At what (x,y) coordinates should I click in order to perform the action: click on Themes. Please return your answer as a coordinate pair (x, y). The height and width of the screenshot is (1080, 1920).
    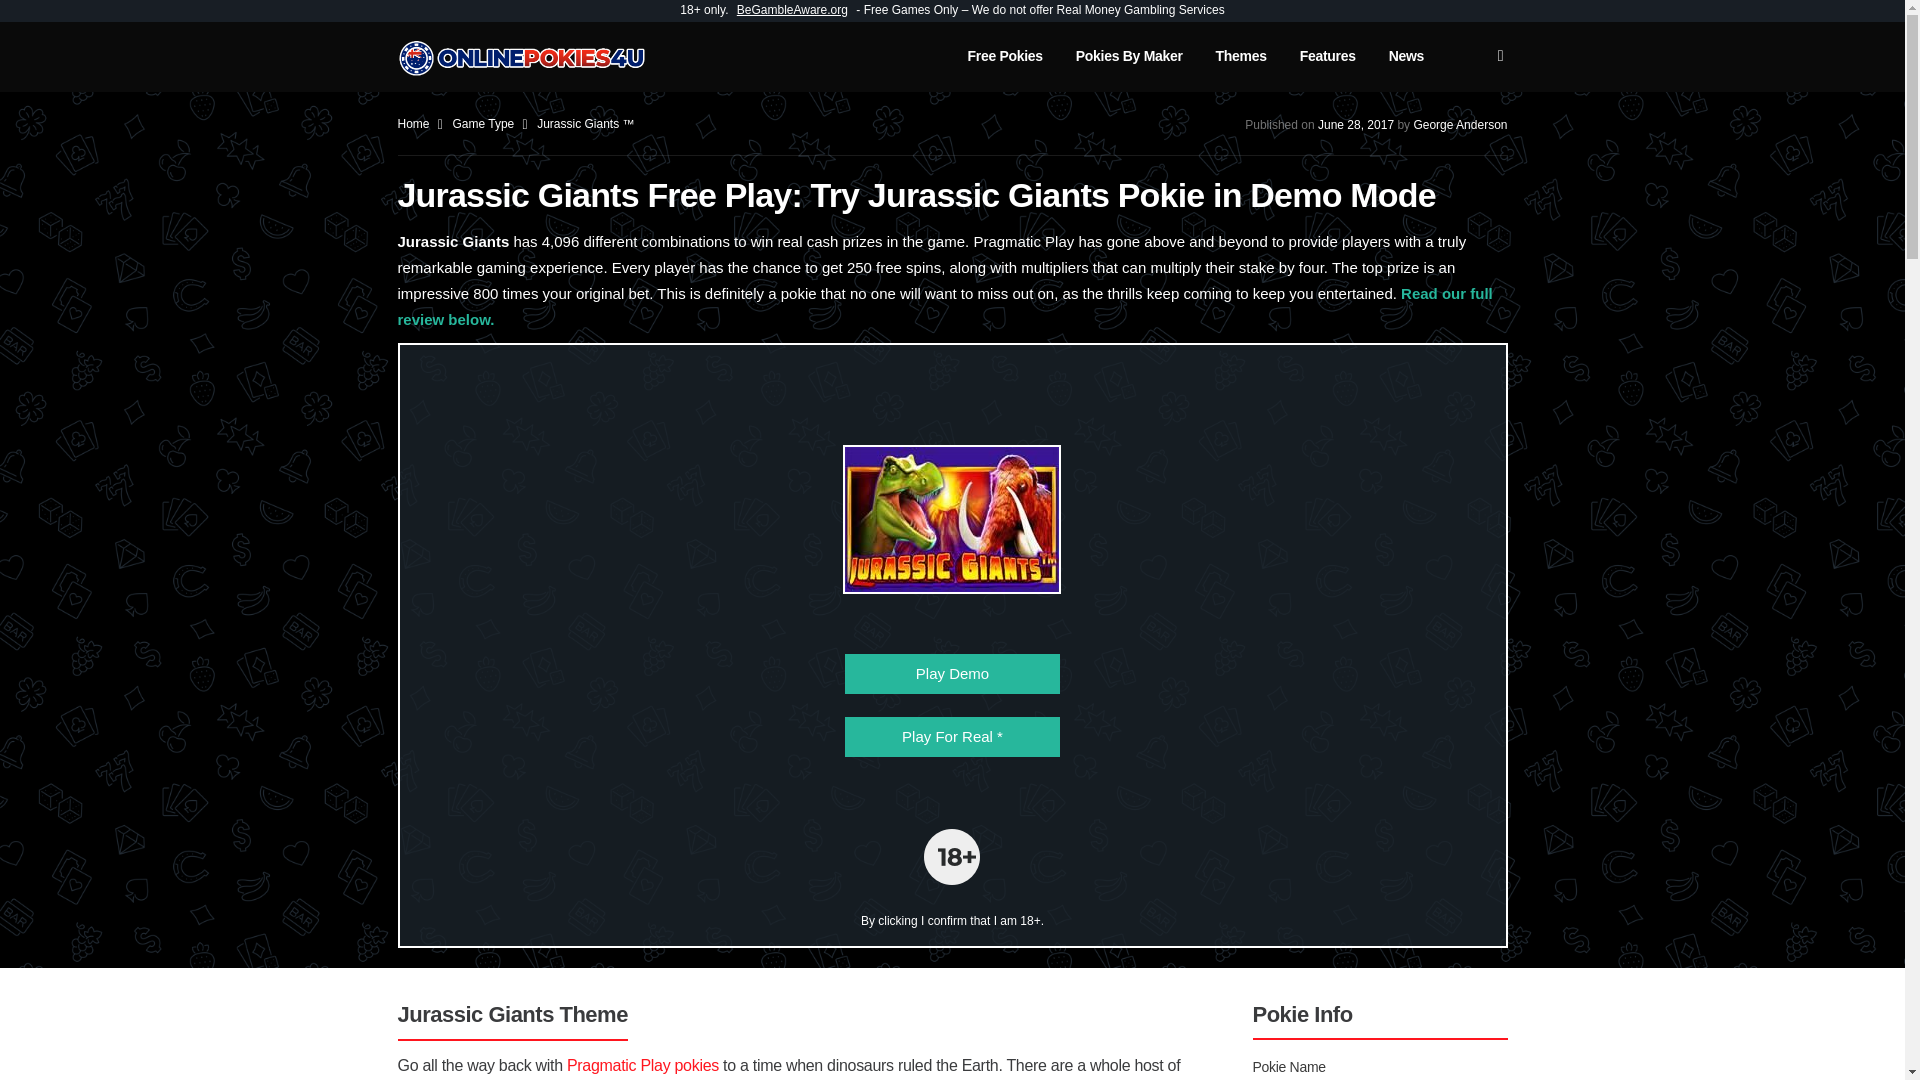
    Looking at the image, I should click on (1241, 66).